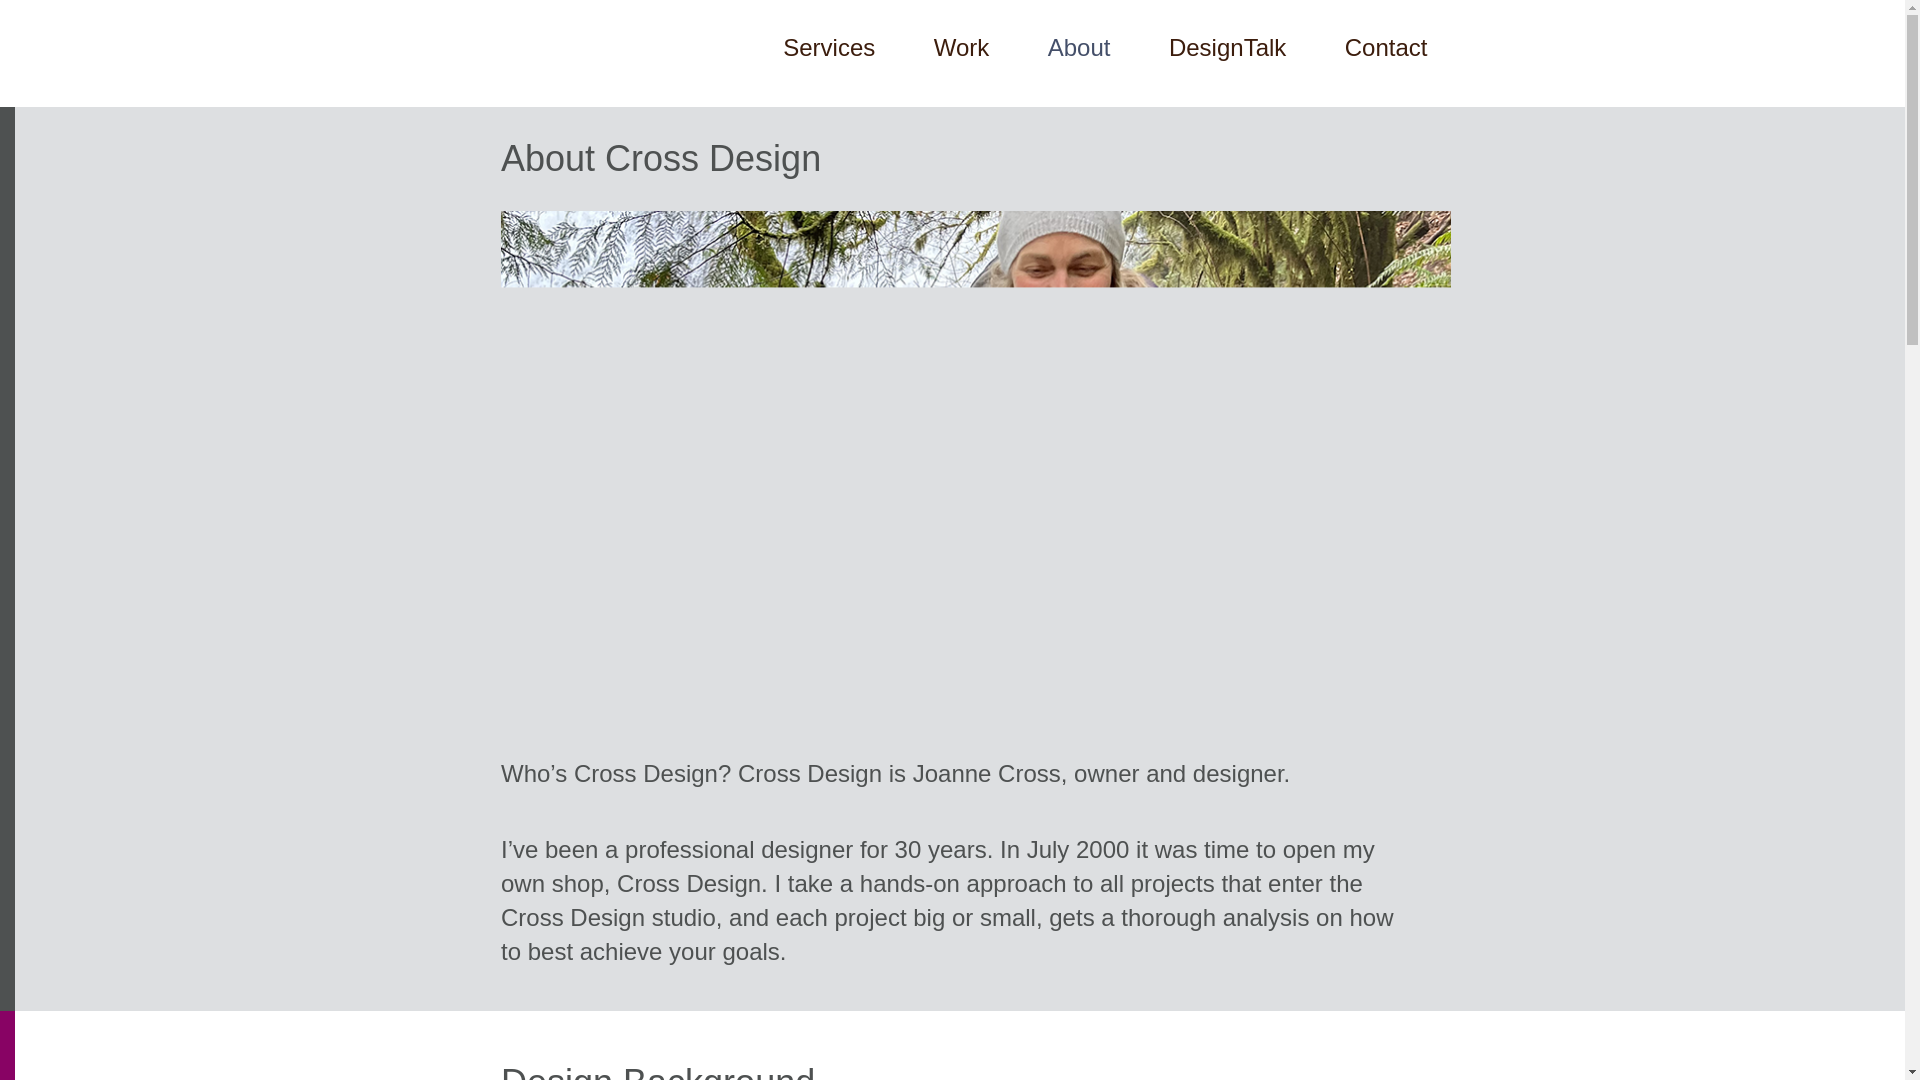  I want to click on About, so click(1080, 68).